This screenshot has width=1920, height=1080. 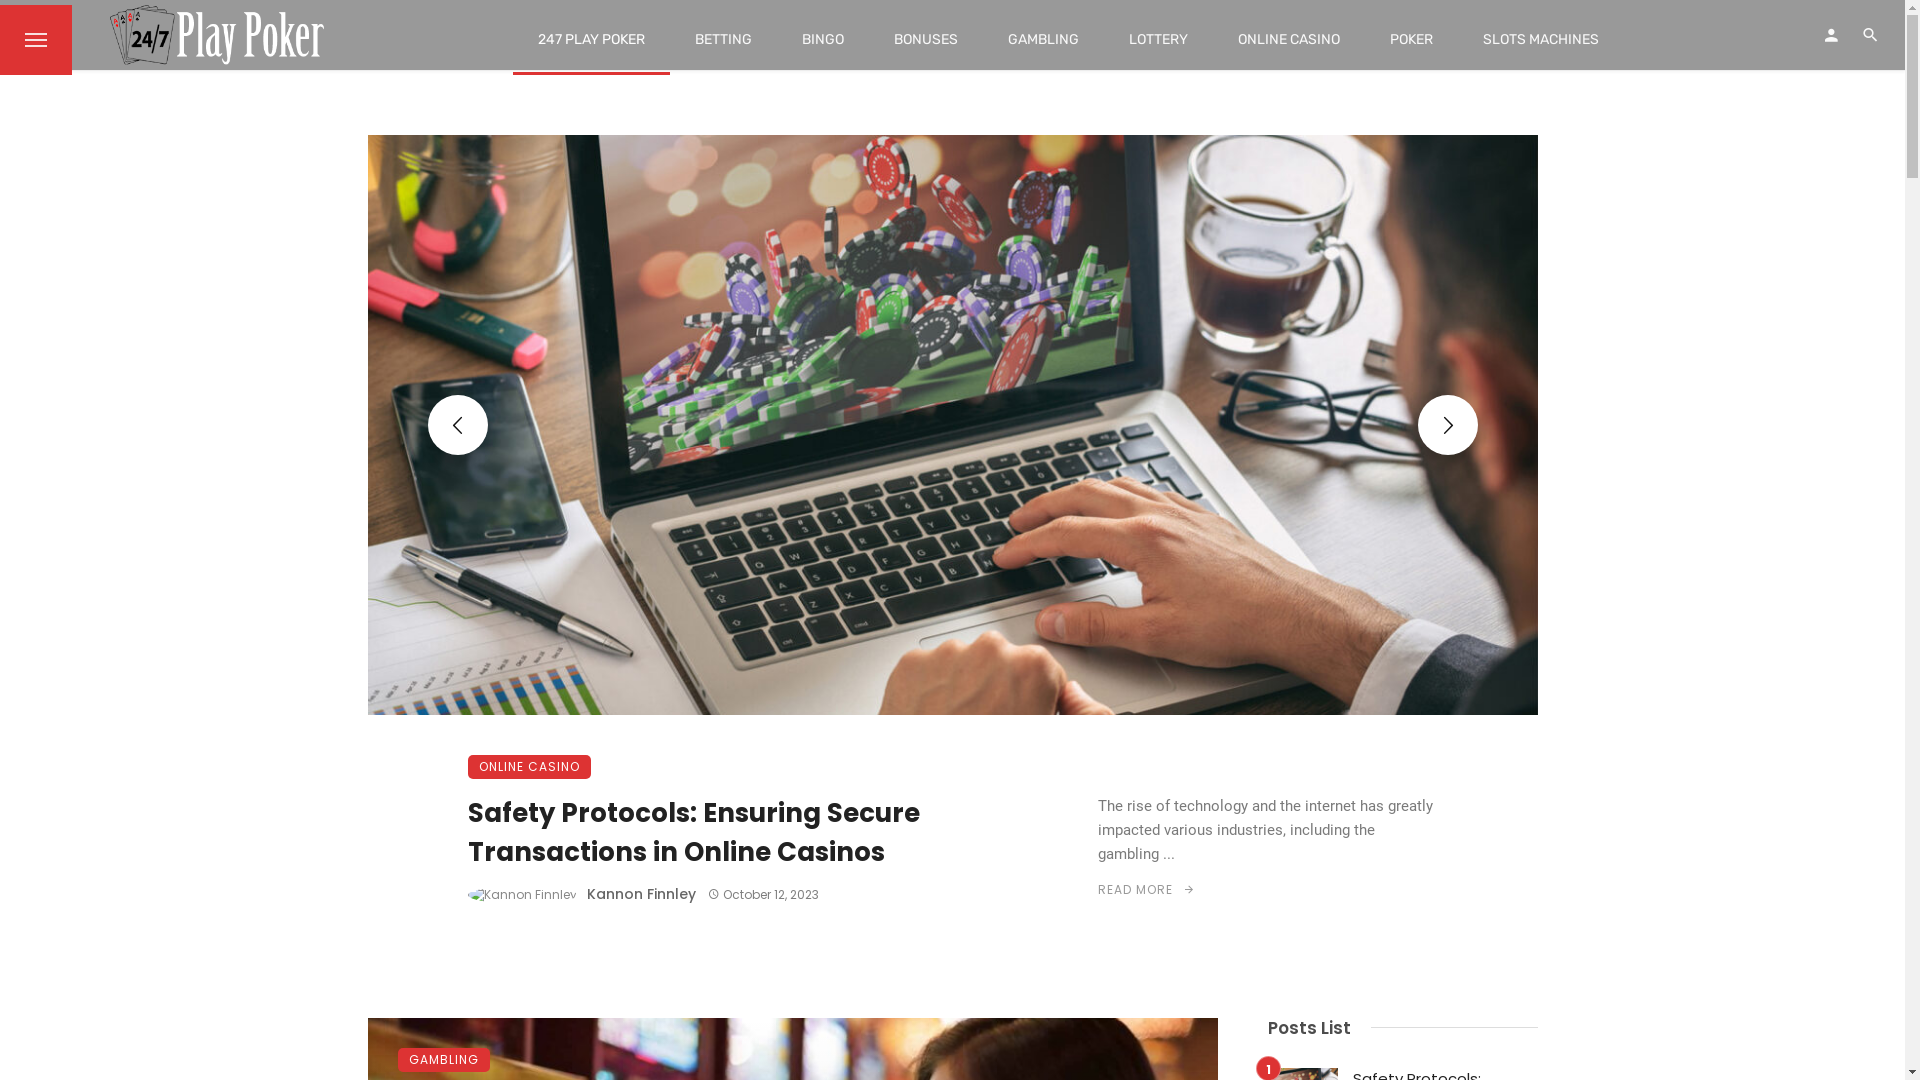 I want to click on BONUSES, so click(x=926, y=40).